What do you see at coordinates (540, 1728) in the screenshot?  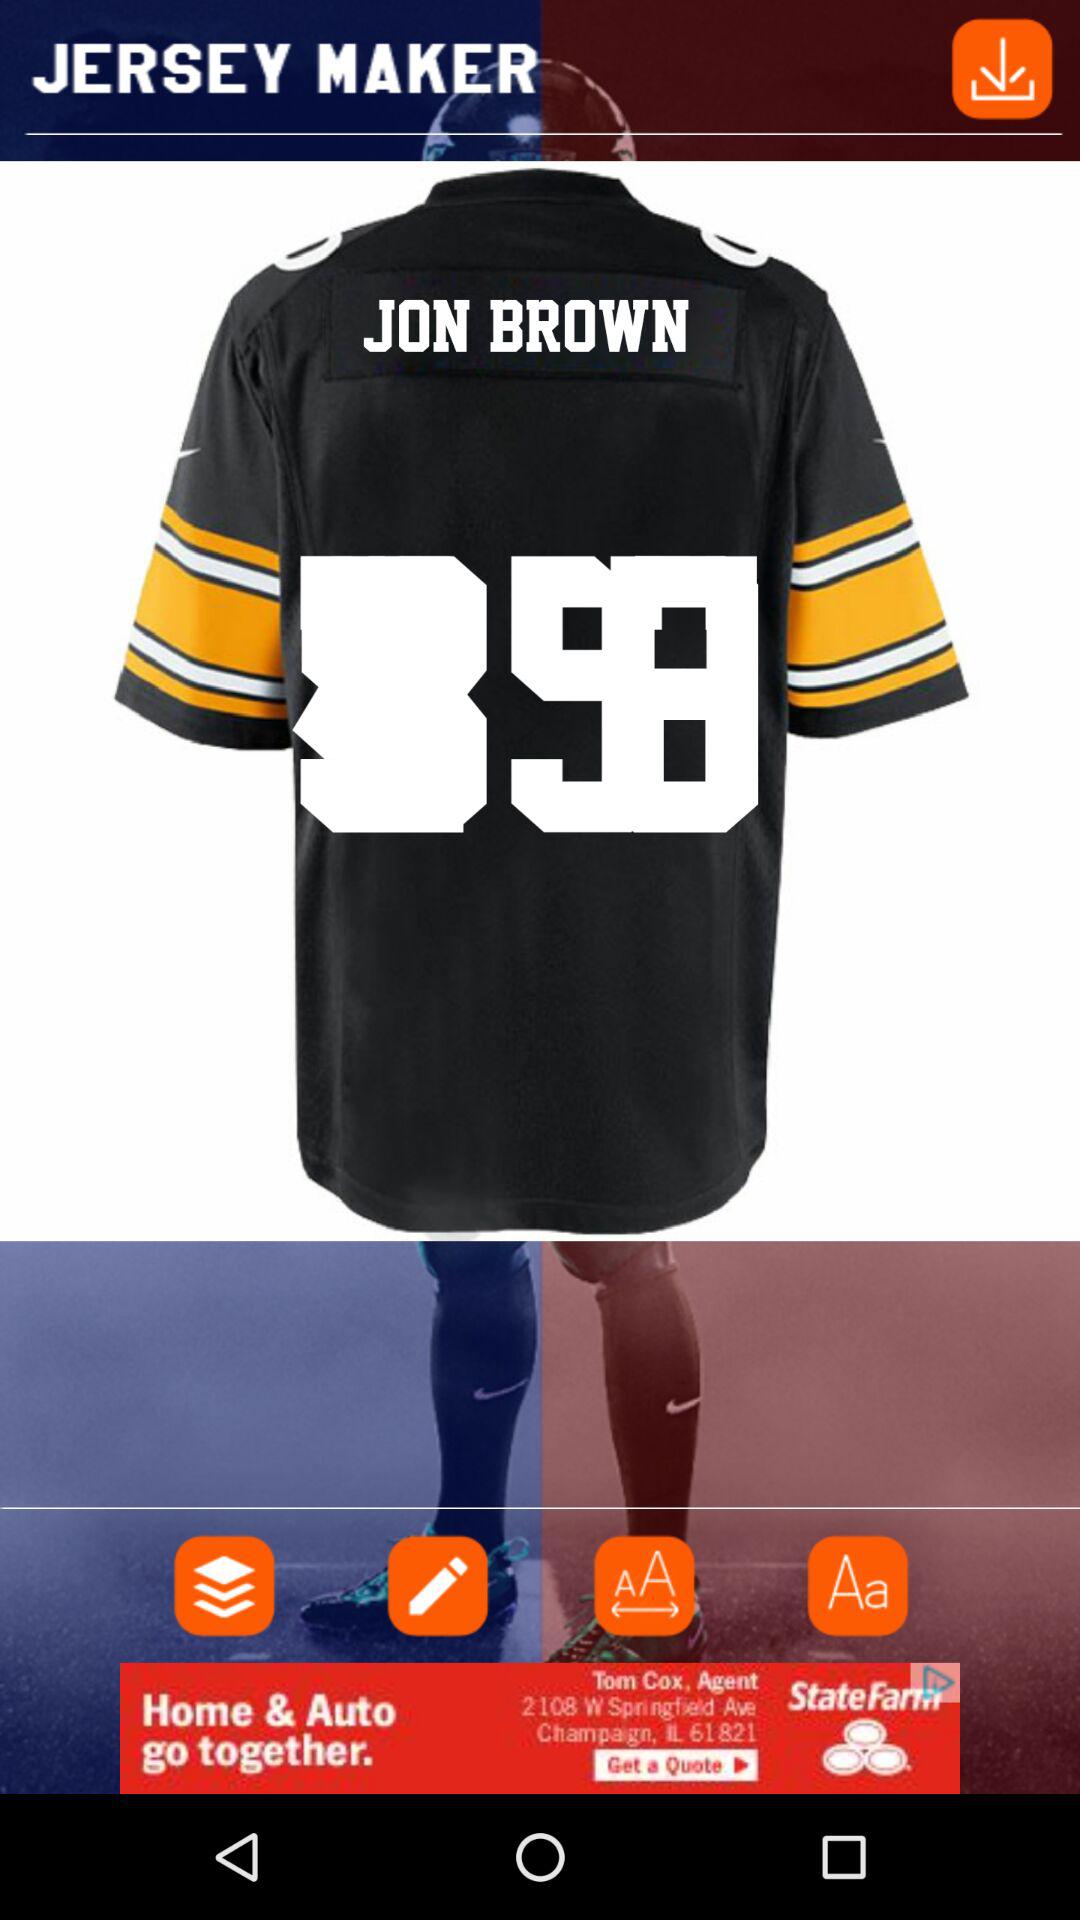 I see `clickable advertisement` at bounding box center [540, 1728].